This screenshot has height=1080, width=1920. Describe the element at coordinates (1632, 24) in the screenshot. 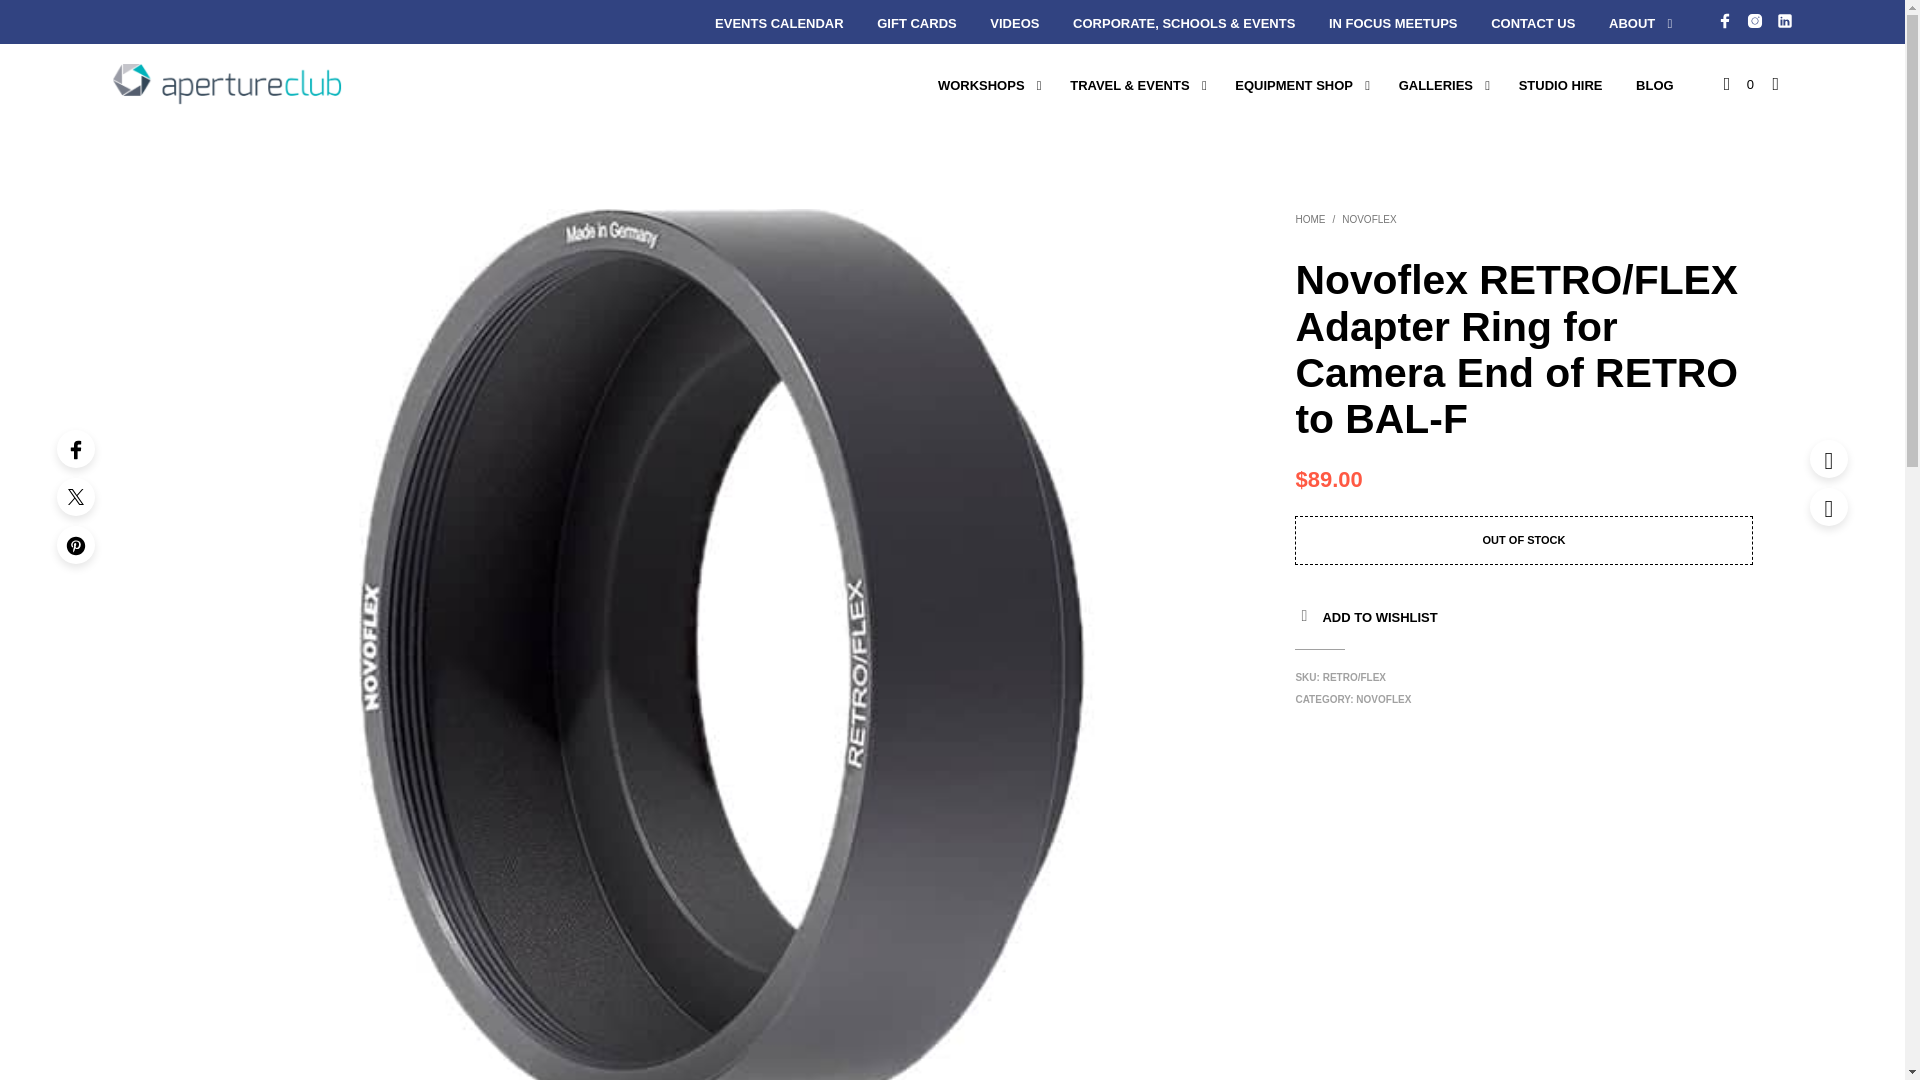

I see `ABOUT` at that location.